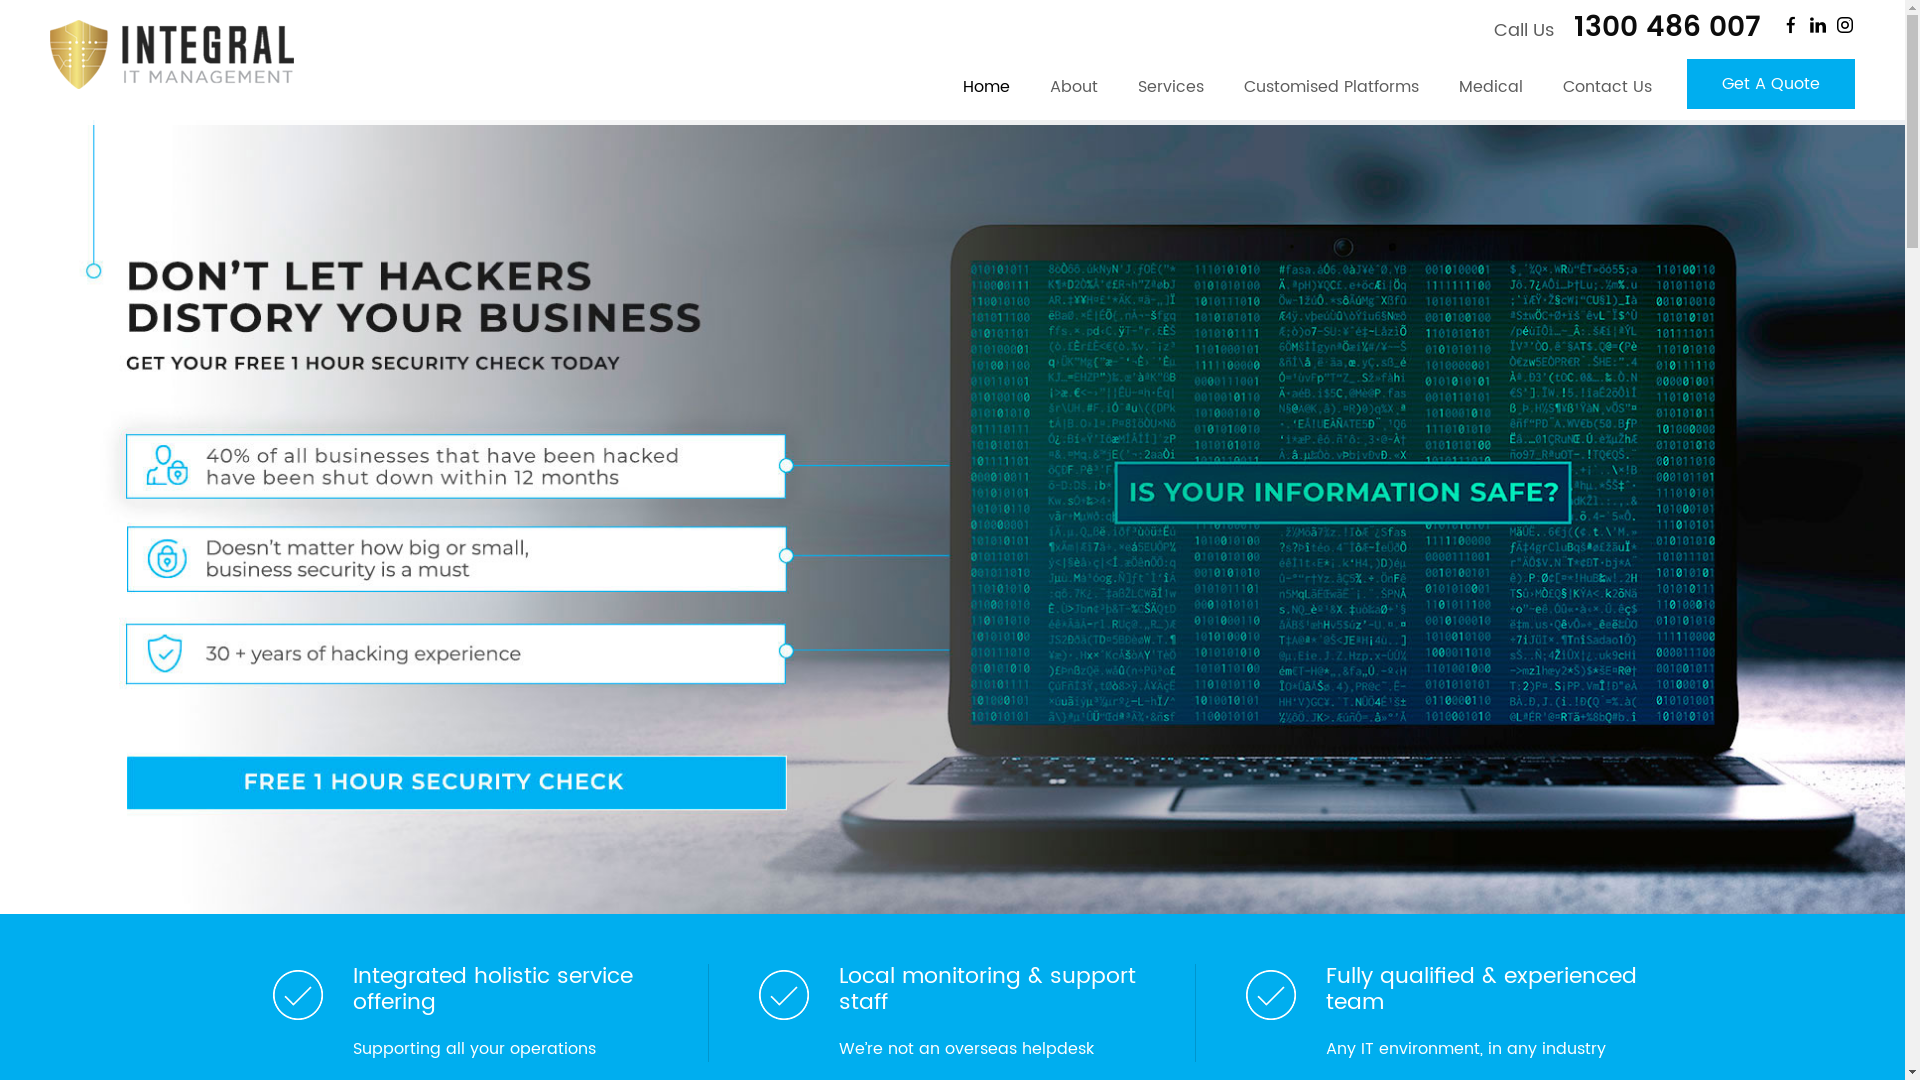  I want to click on Contact Us, so click(1608, 92).